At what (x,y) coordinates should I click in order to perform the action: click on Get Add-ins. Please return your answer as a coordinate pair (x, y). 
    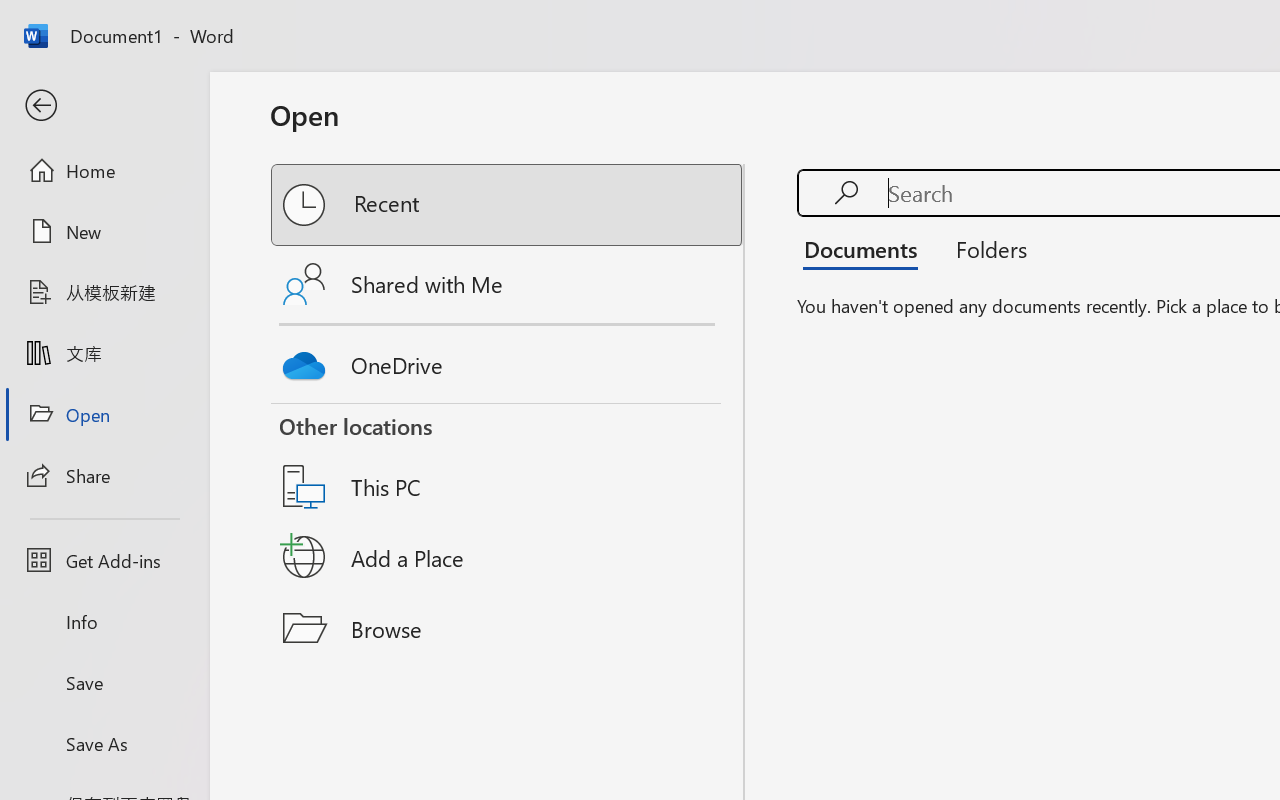
    Looking at the image, I should click on (104, 560).